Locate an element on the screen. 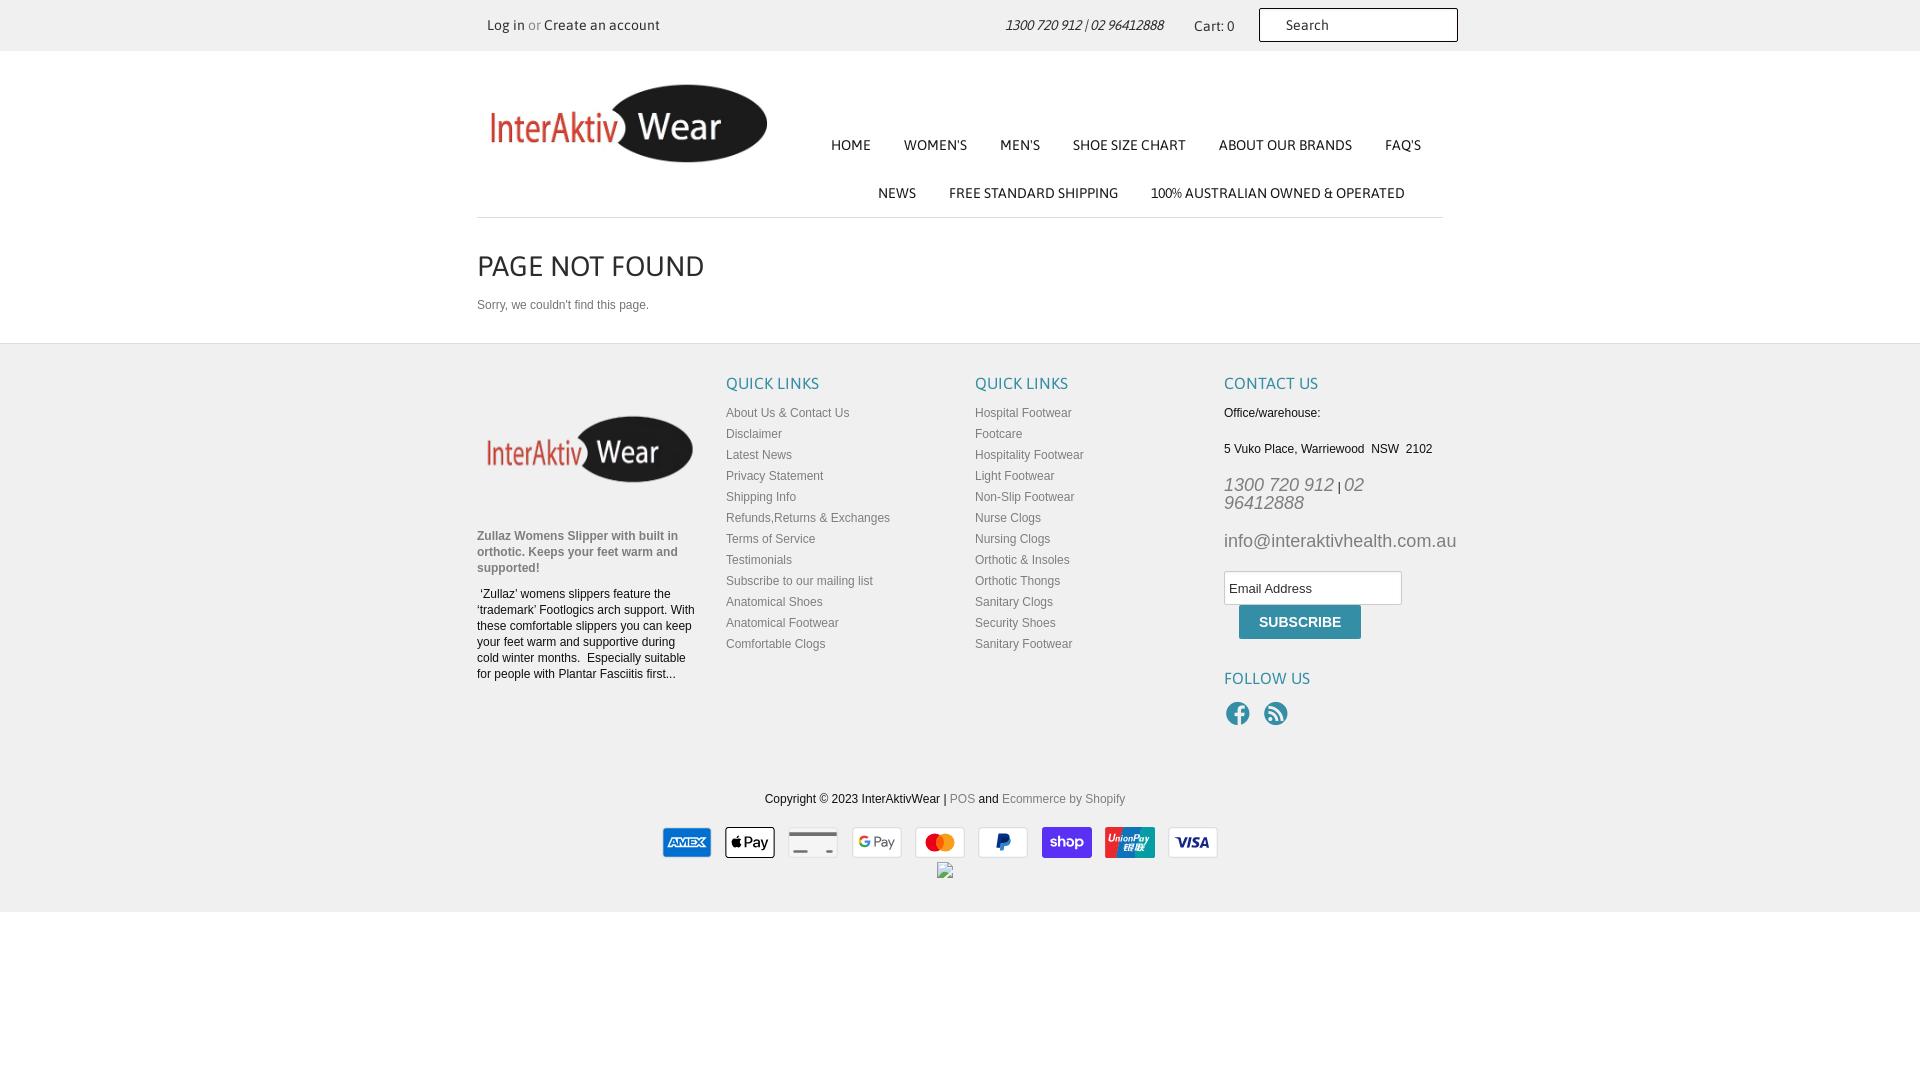 Image resolution: width=1920 pixels, height=1080 pixels. Anatomical Footwear is located at coordinates (782, 623).